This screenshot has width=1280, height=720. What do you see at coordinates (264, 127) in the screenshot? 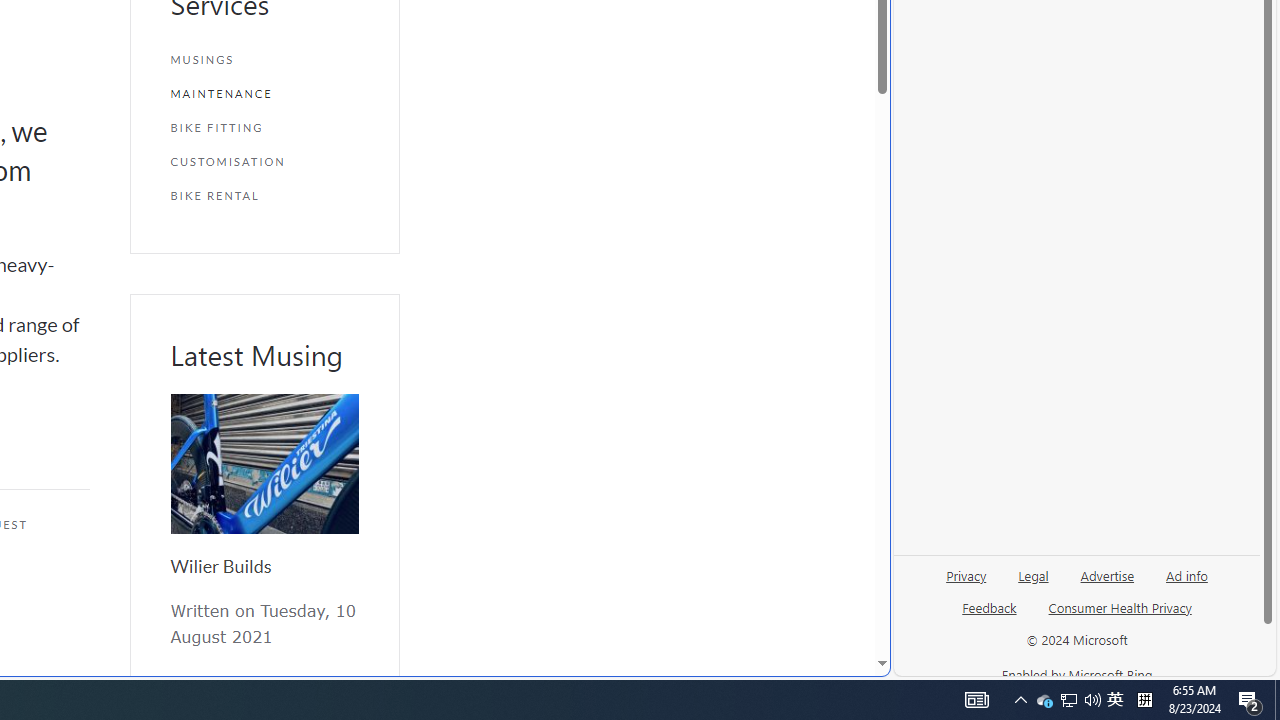
I see `BIKE FITTING` at bounding box center [264, 127].